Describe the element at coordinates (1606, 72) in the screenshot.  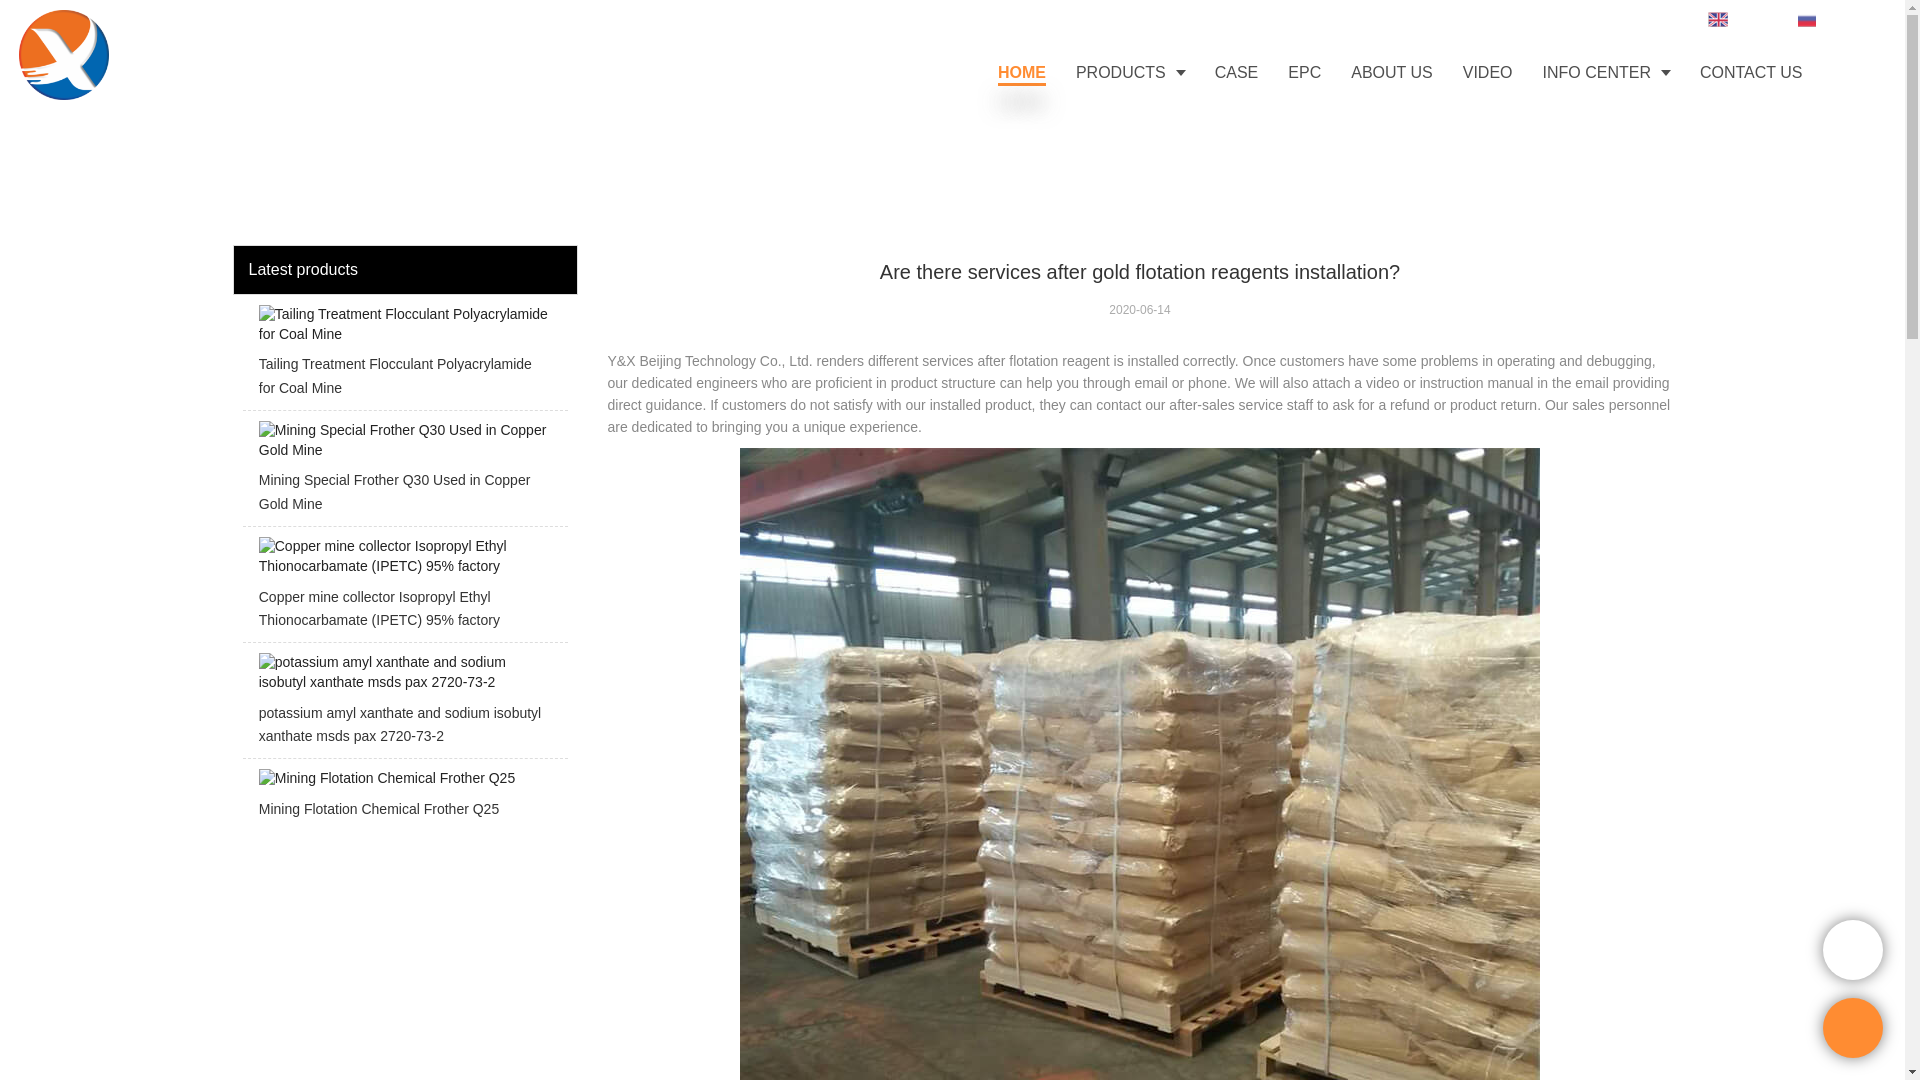
I see `INFO CENTER` at that location.